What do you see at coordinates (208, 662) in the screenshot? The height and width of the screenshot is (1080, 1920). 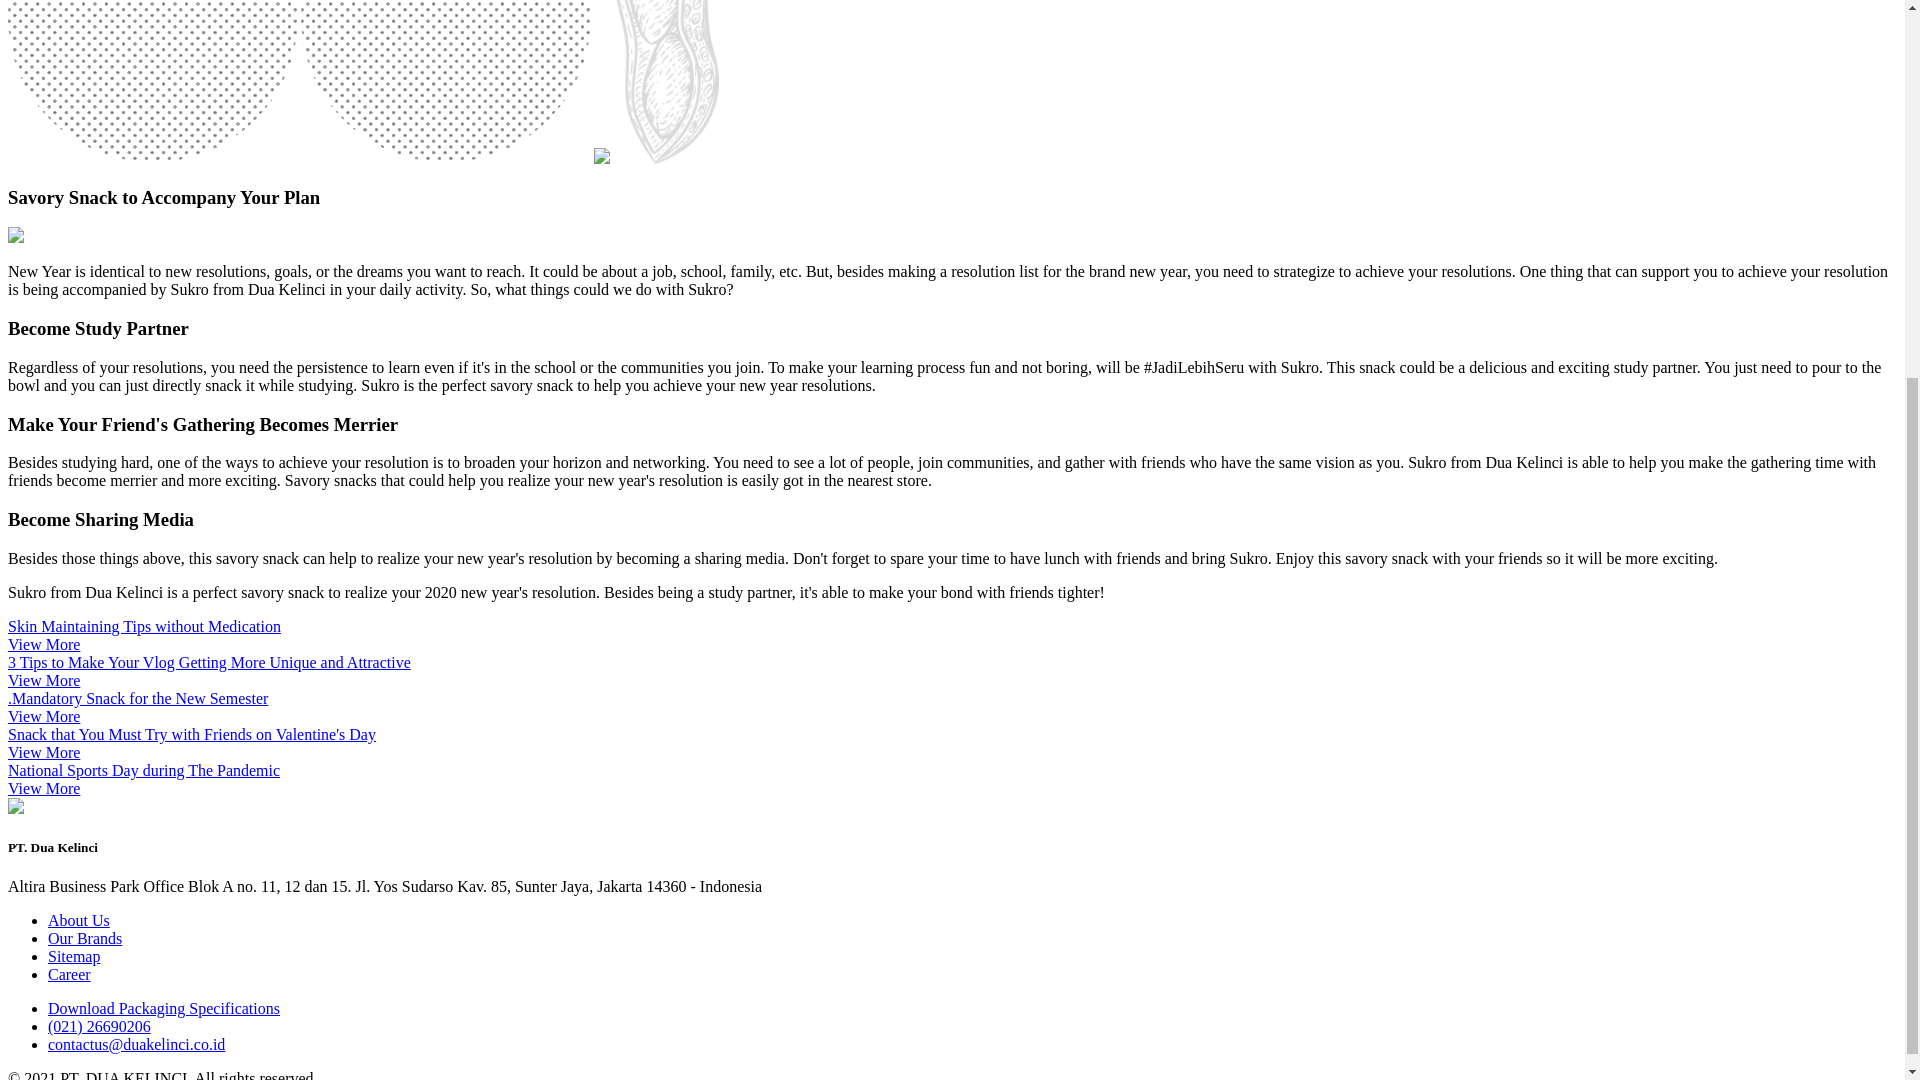 I see `3 Tips to Make Your Vlog Getting More Unique and Attractive` at bounding box center [208, 662].